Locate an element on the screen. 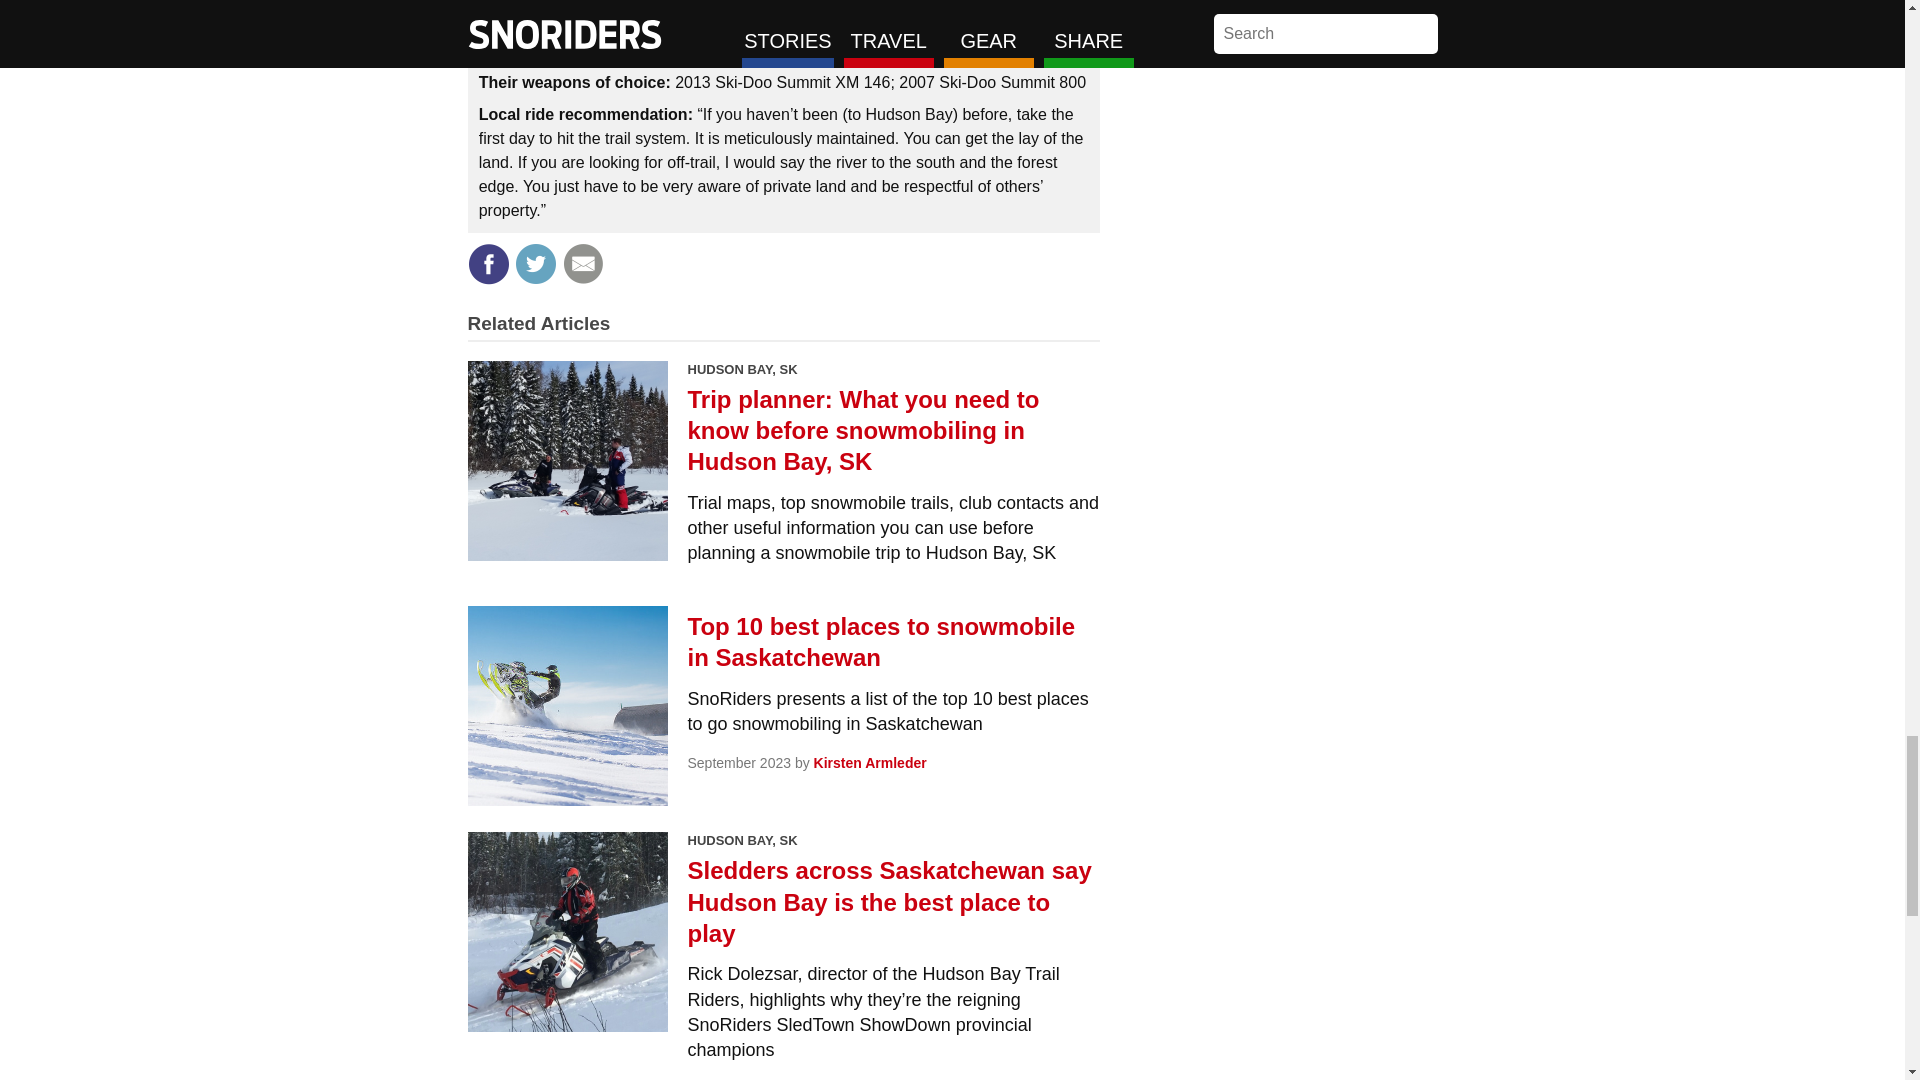 The image size is (1920, 1080). HUDSON BAY, SK is located at coordinates (742, 840).